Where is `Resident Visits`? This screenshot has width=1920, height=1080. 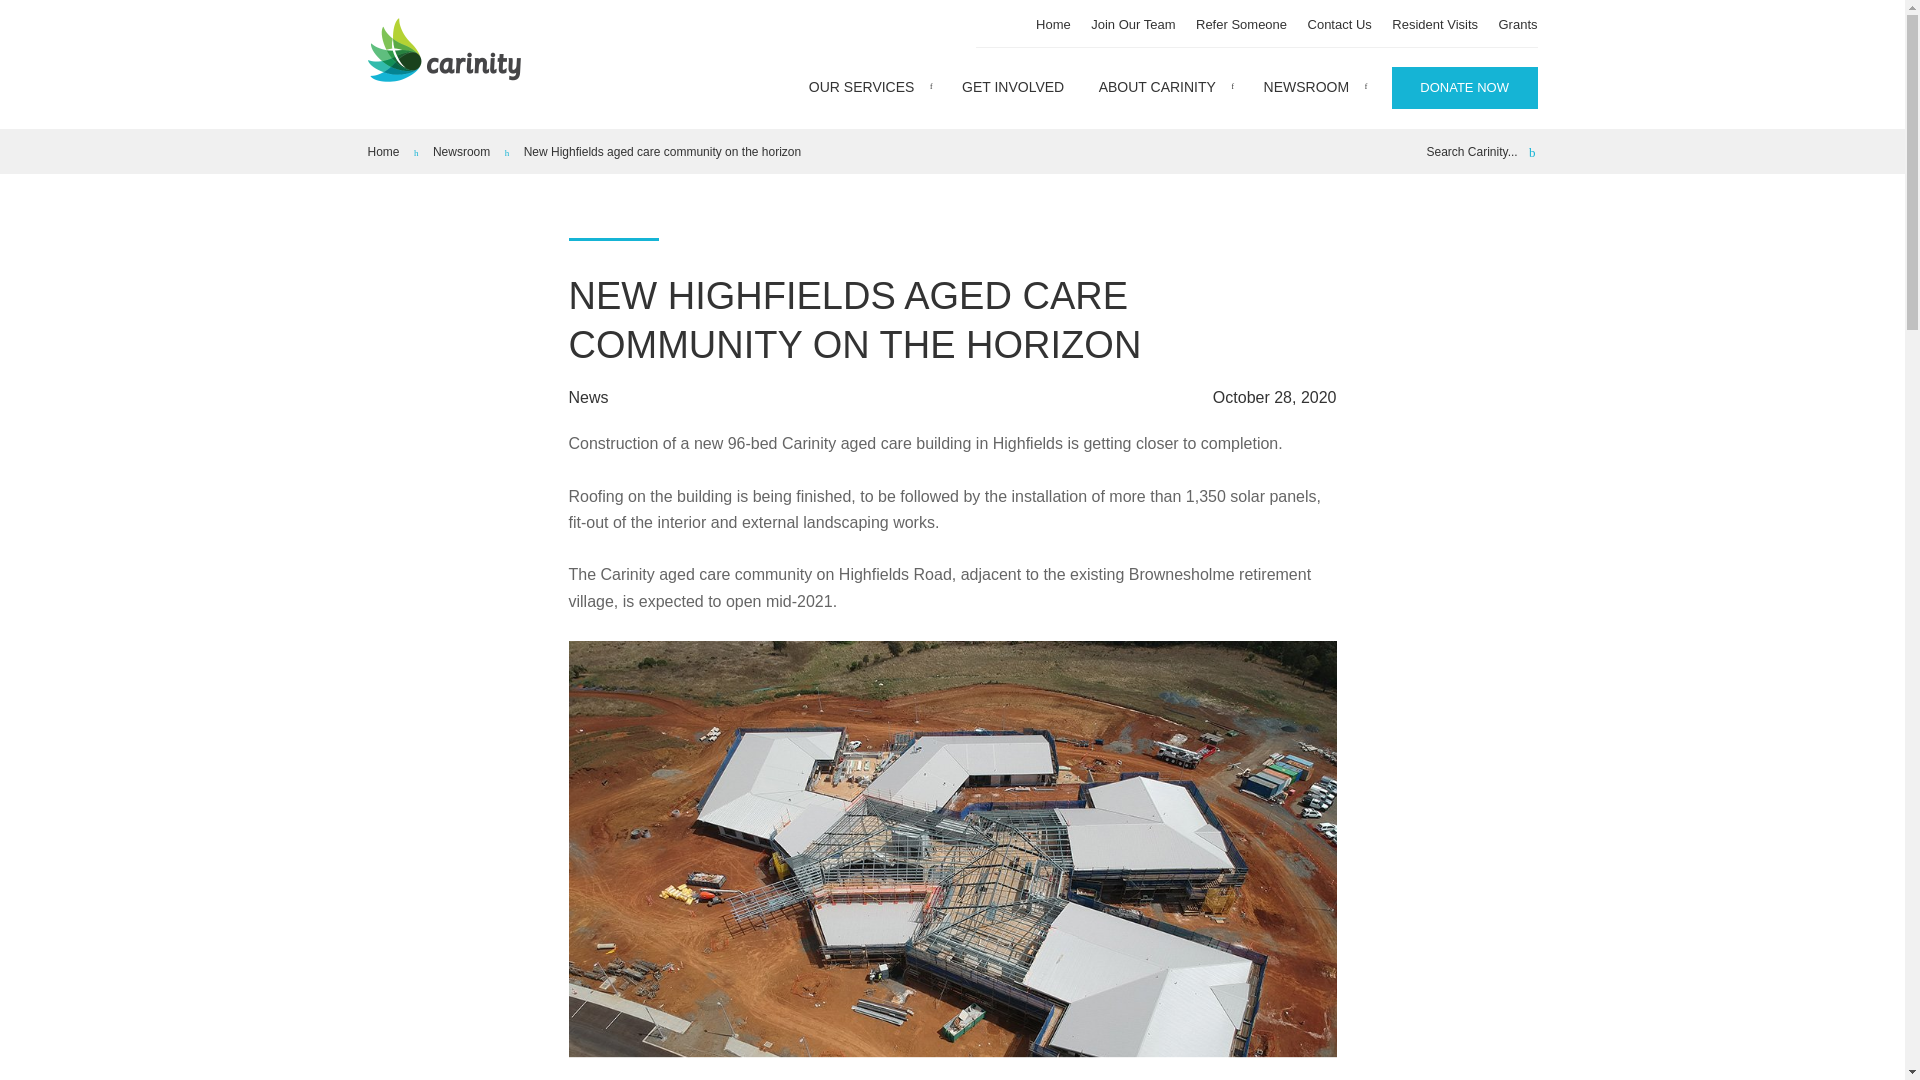 Resident Visits is located at coordinates (1435, 24).